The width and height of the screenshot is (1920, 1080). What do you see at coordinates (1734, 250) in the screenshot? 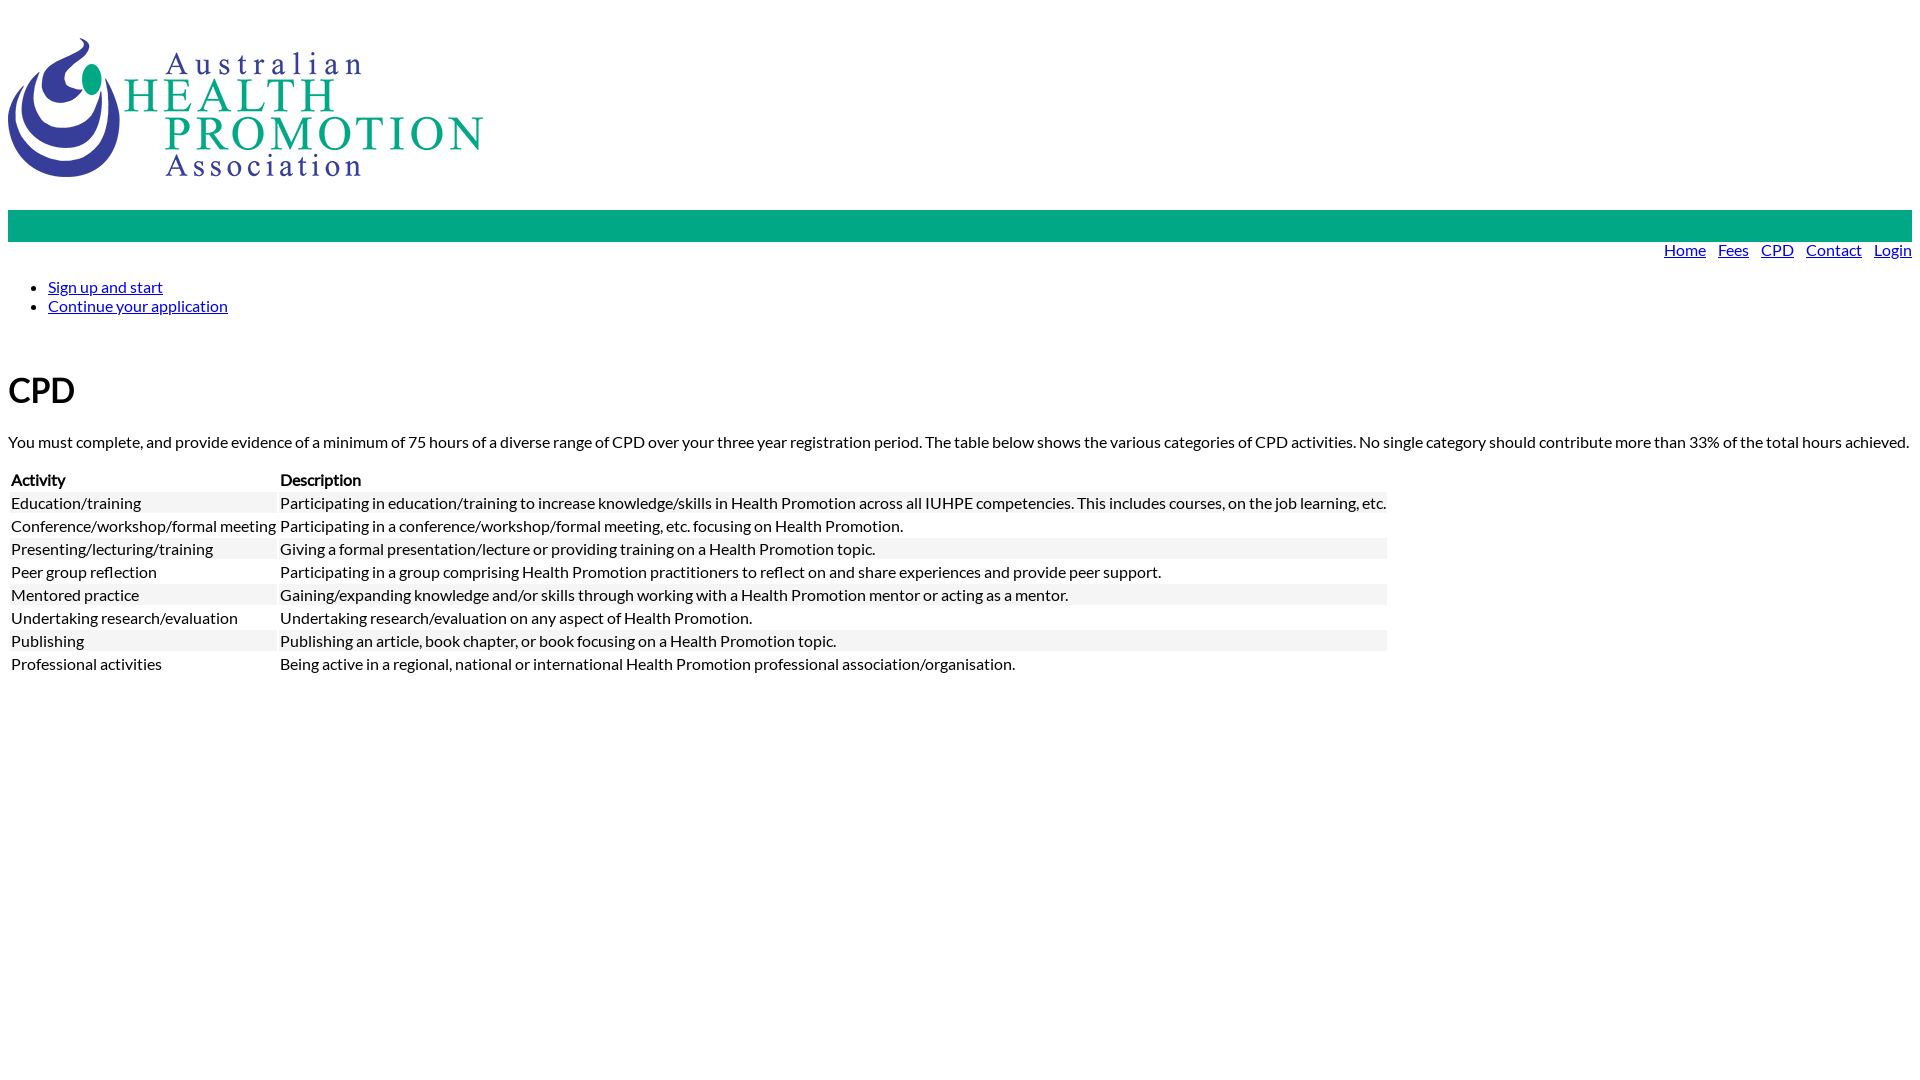
I see `Fees` at bounding box center [1734, 250].